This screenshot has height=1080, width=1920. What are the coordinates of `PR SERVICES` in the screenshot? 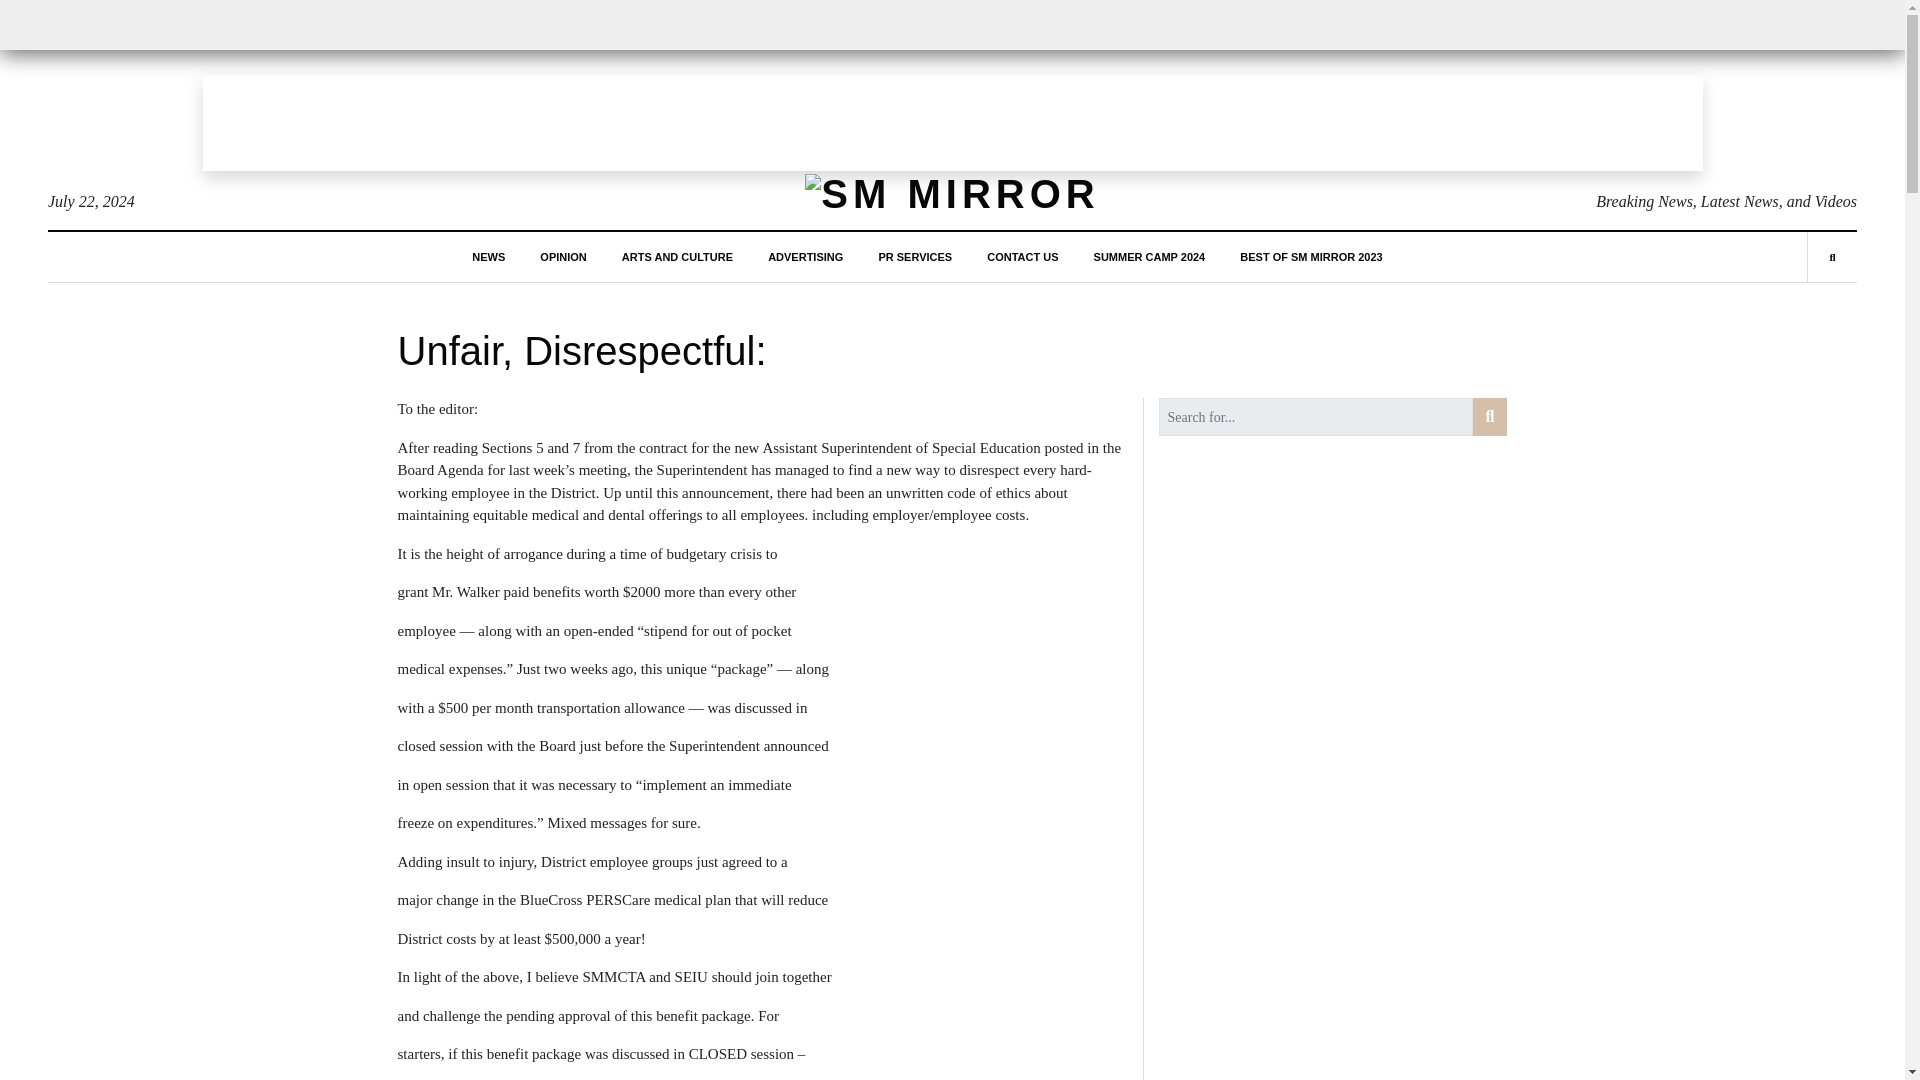 It's located at (914, 256).